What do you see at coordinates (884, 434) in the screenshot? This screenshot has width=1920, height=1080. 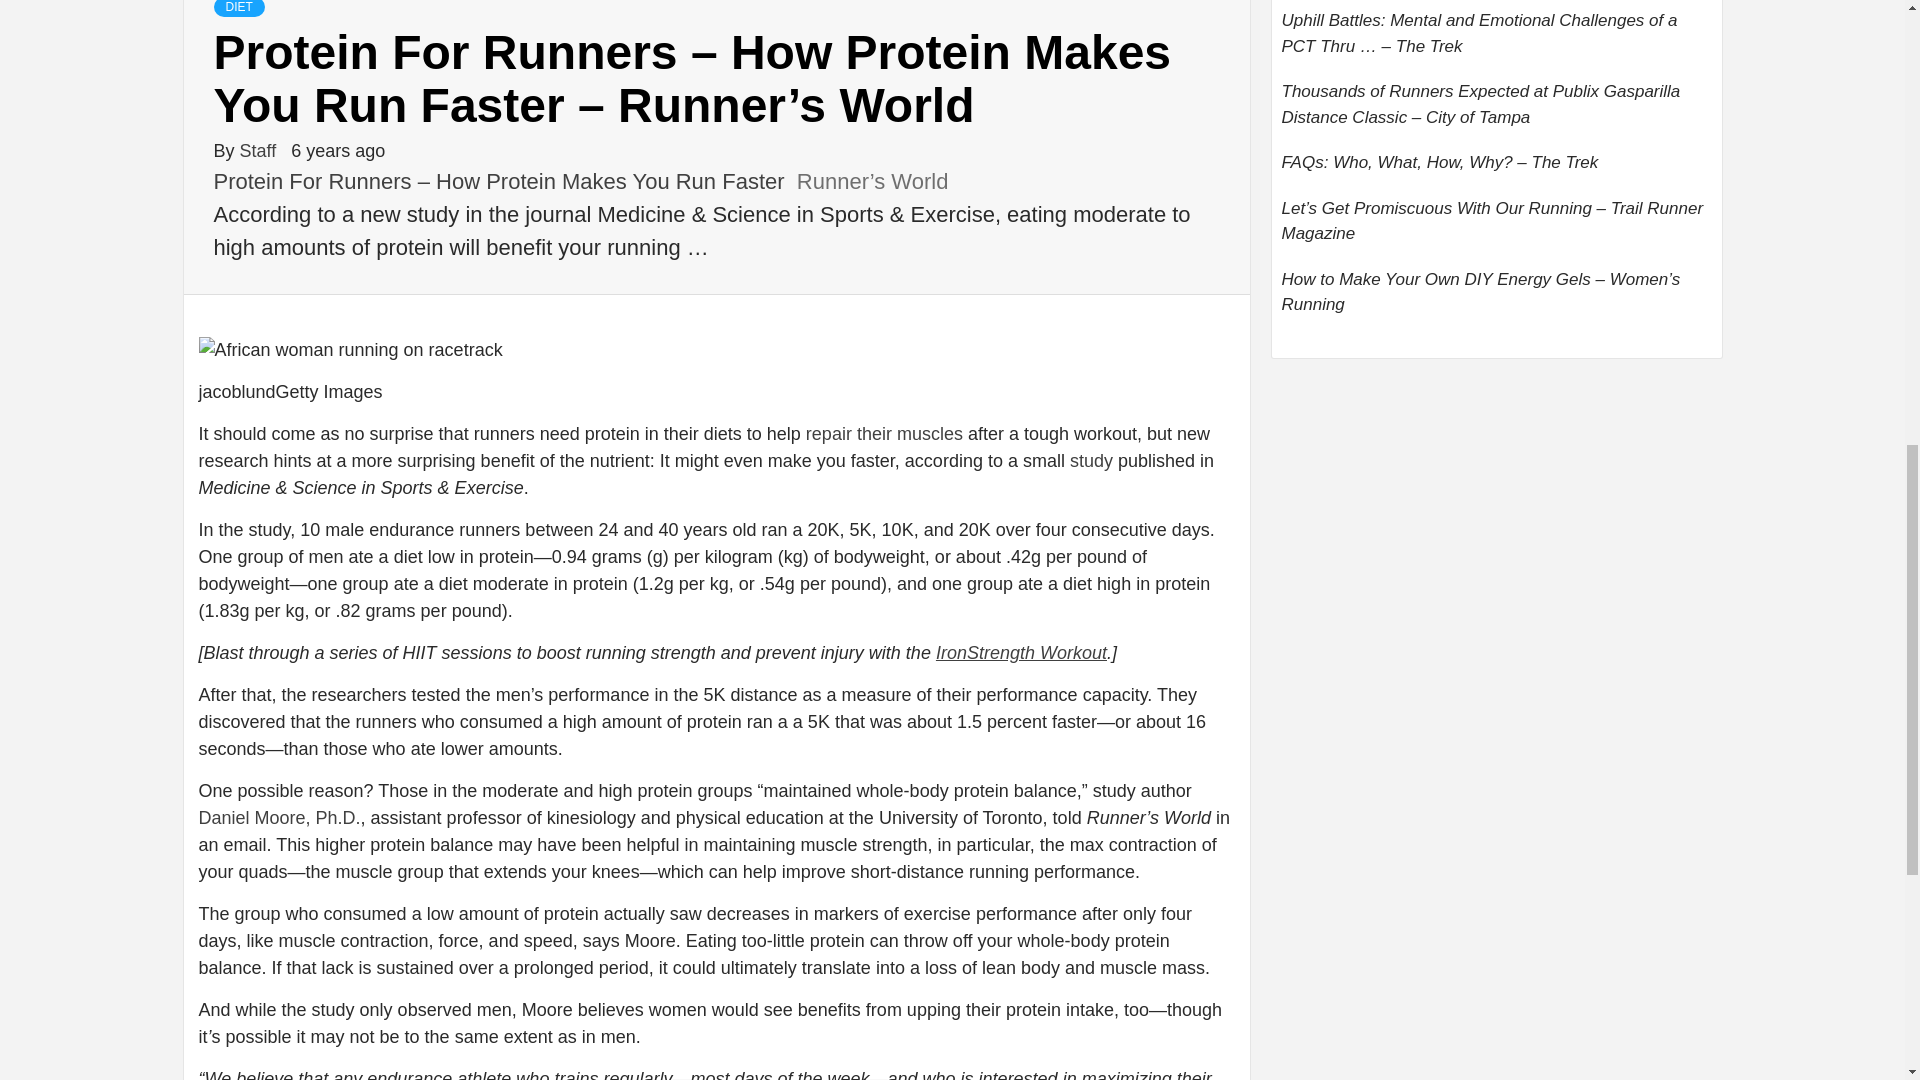 I see `repair their muscles` at bounding box center [884, 434].